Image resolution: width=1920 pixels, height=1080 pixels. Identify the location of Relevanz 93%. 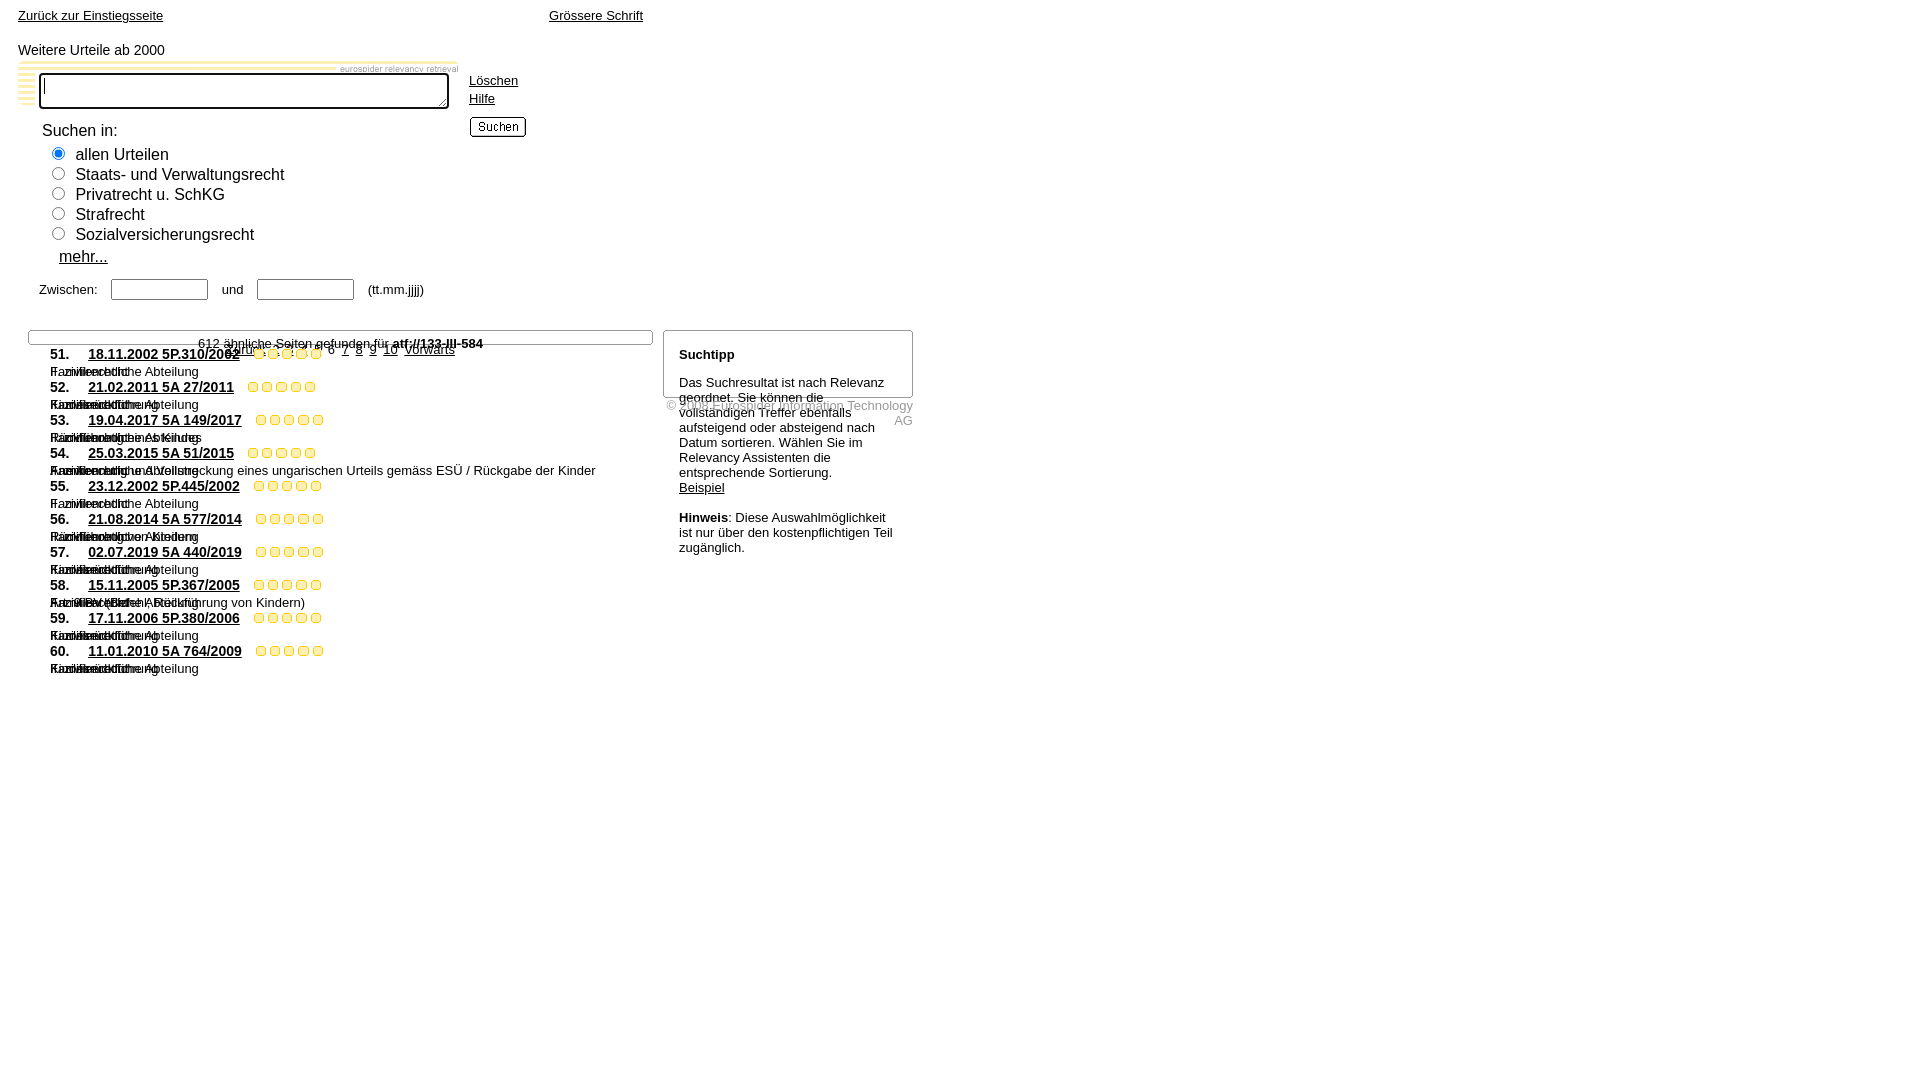
(261, 552).